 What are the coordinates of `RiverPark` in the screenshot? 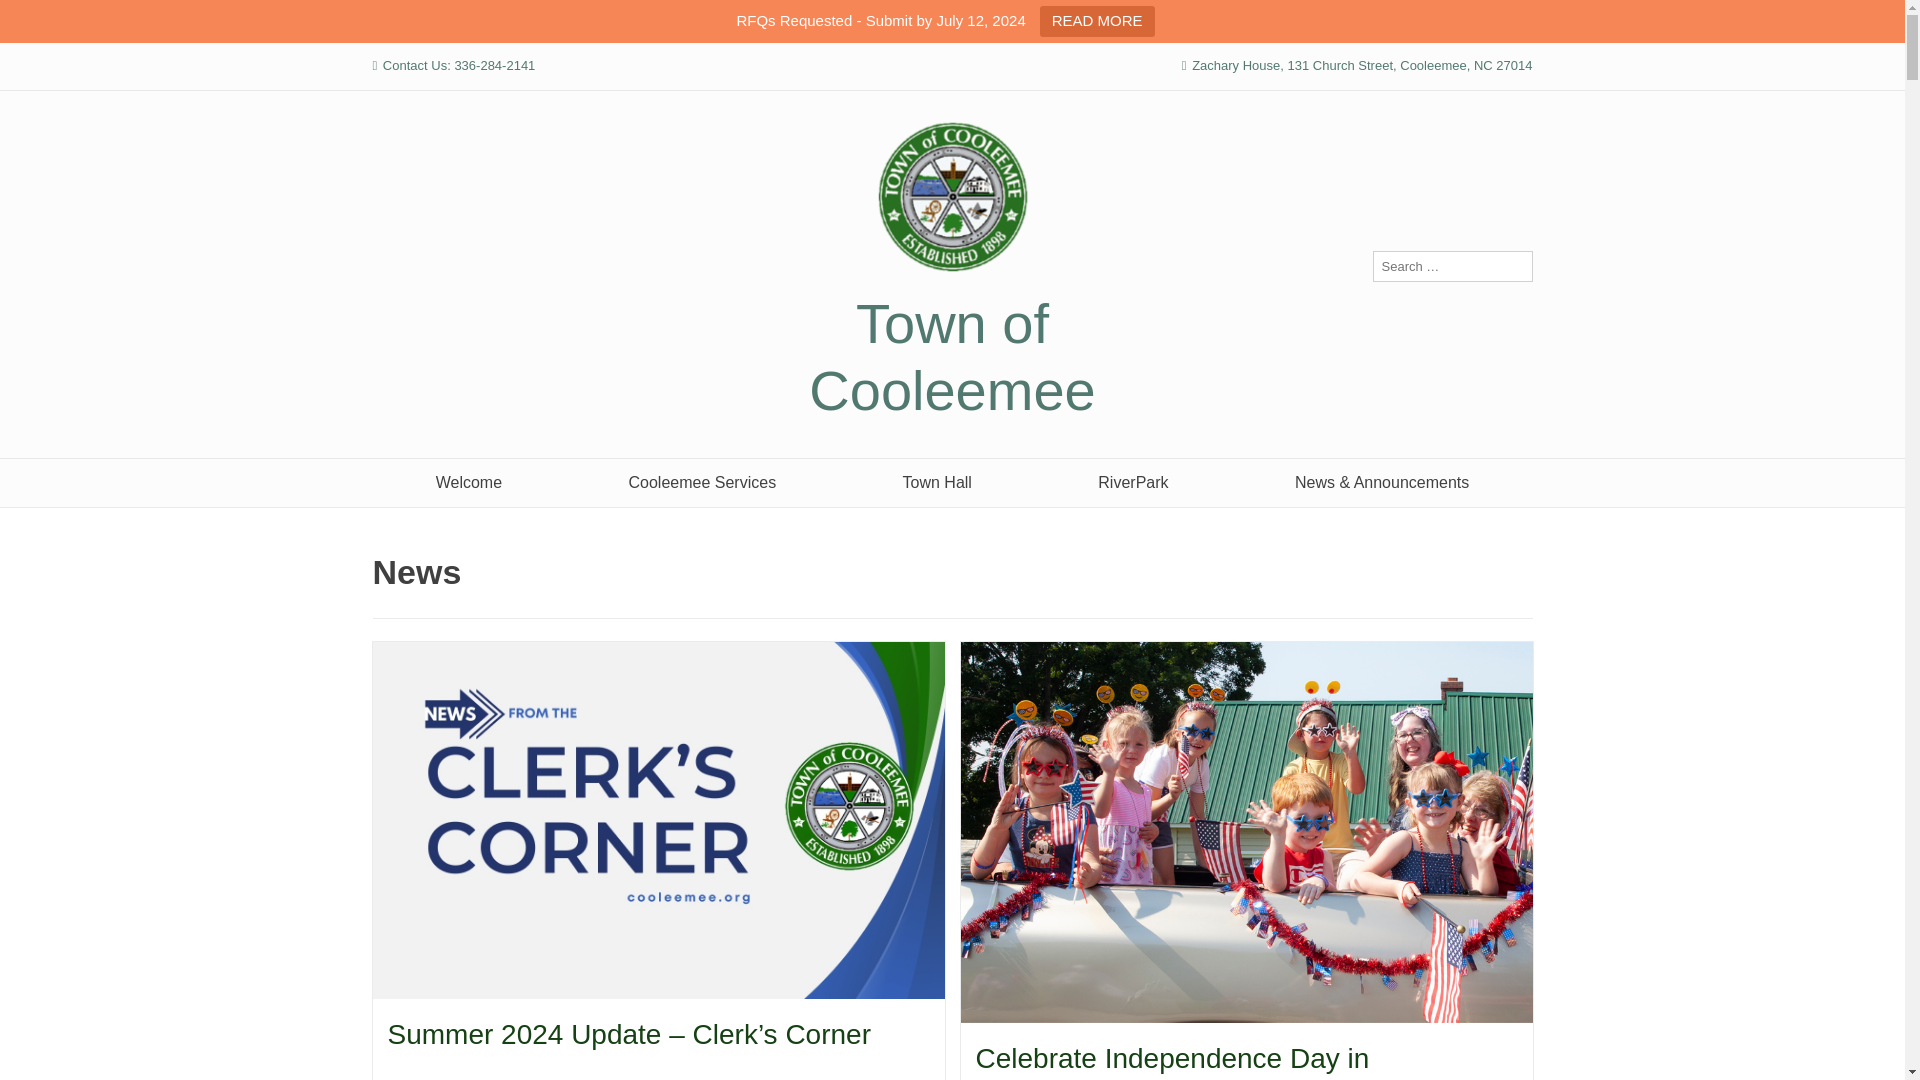 It's located at (1133, 482).